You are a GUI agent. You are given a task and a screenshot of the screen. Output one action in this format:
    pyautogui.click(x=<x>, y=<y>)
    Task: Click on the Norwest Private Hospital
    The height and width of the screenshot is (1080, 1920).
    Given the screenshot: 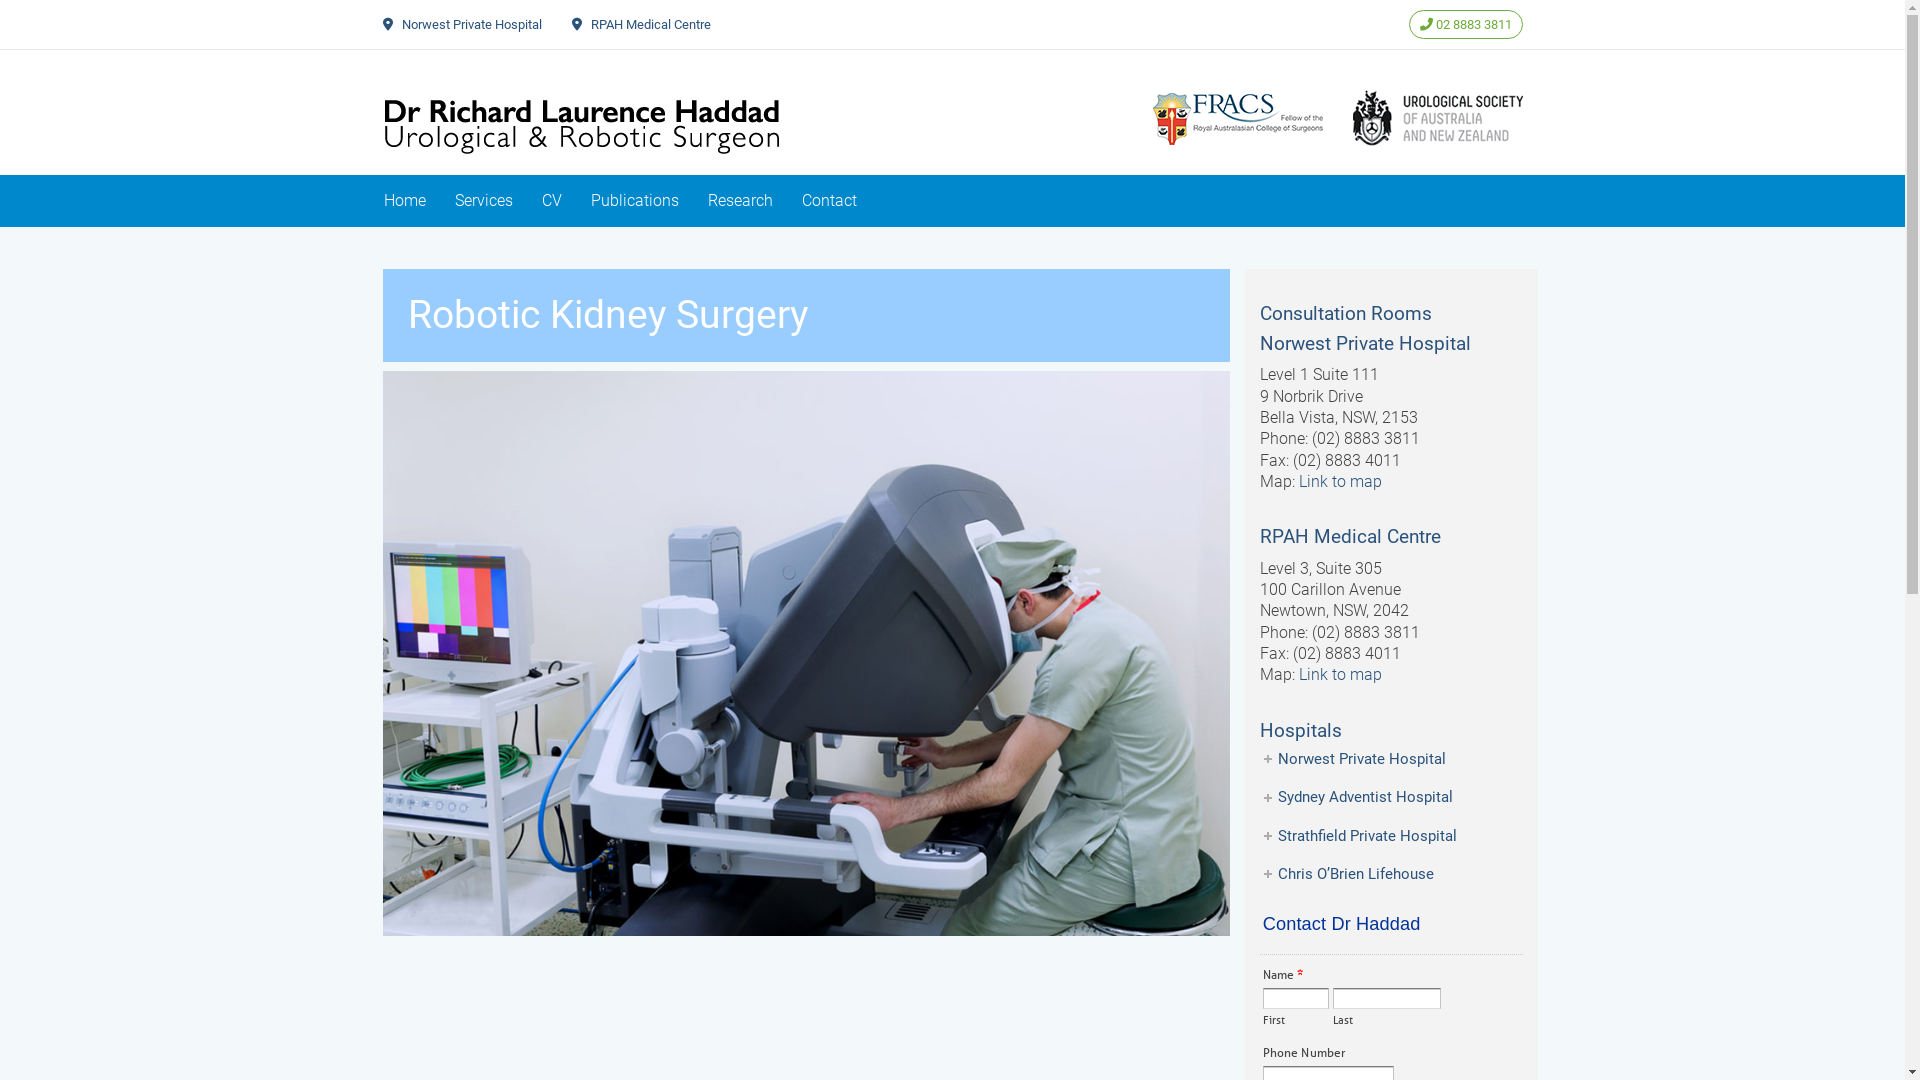 What is the action you would take?
    pyautogui.click(x=472, y=24)
    